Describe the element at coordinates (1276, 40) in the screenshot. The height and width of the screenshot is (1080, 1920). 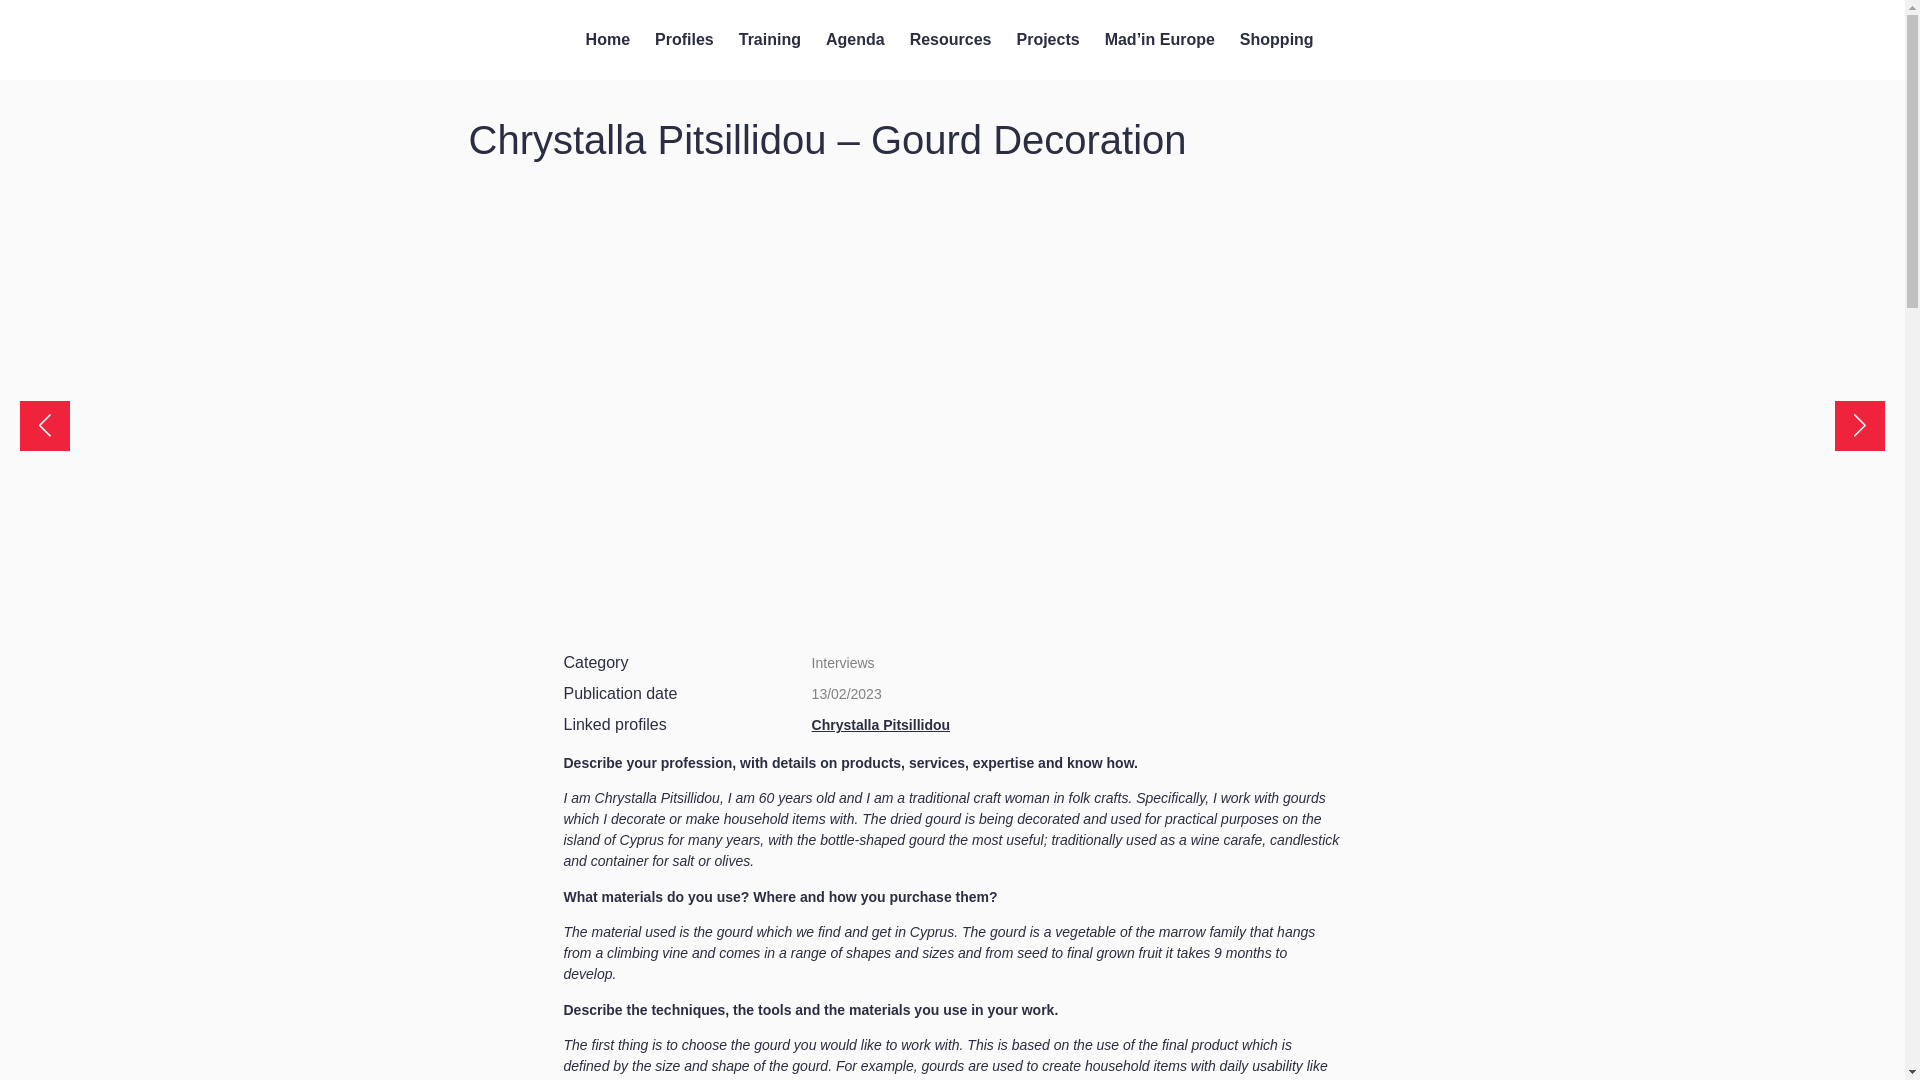
I see `Shopping` at that location.